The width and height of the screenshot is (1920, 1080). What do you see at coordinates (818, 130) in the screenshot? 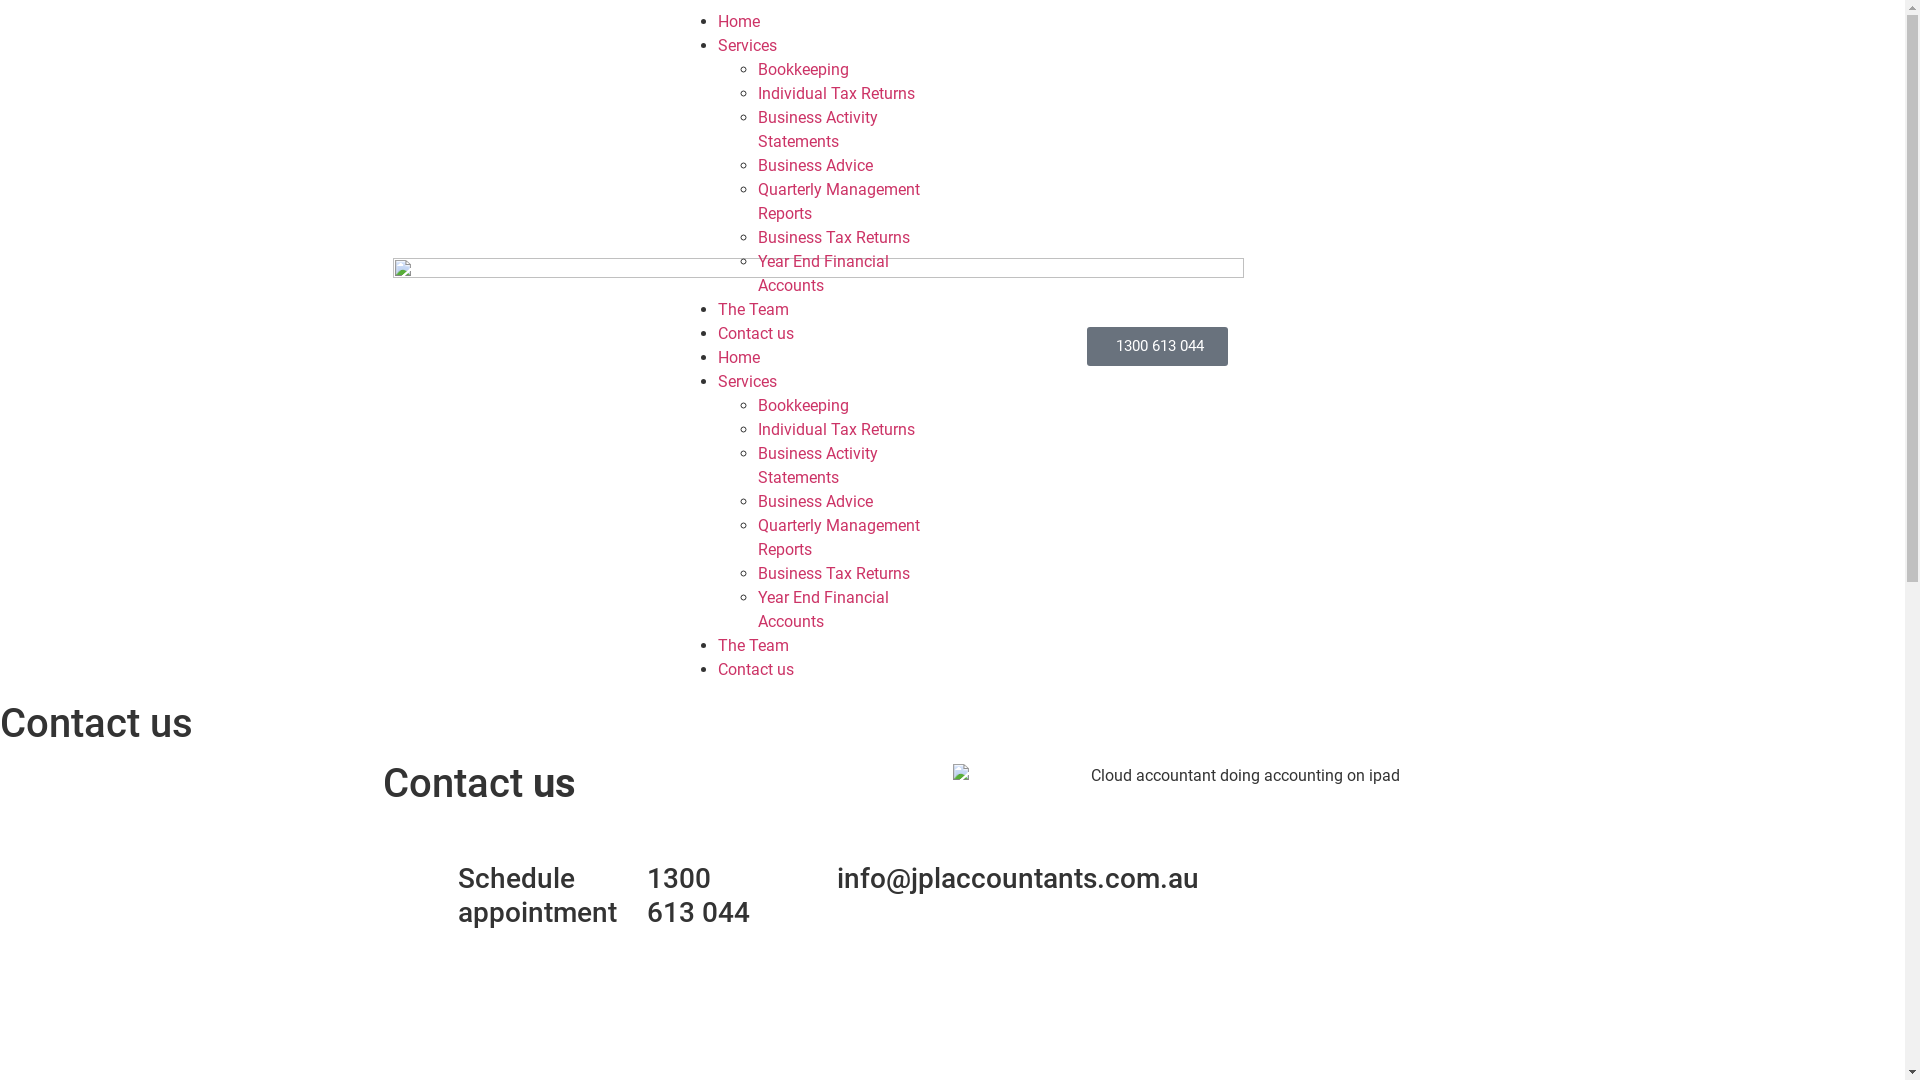
I see `Business Activity Statements` at bounding box center [818, 130].